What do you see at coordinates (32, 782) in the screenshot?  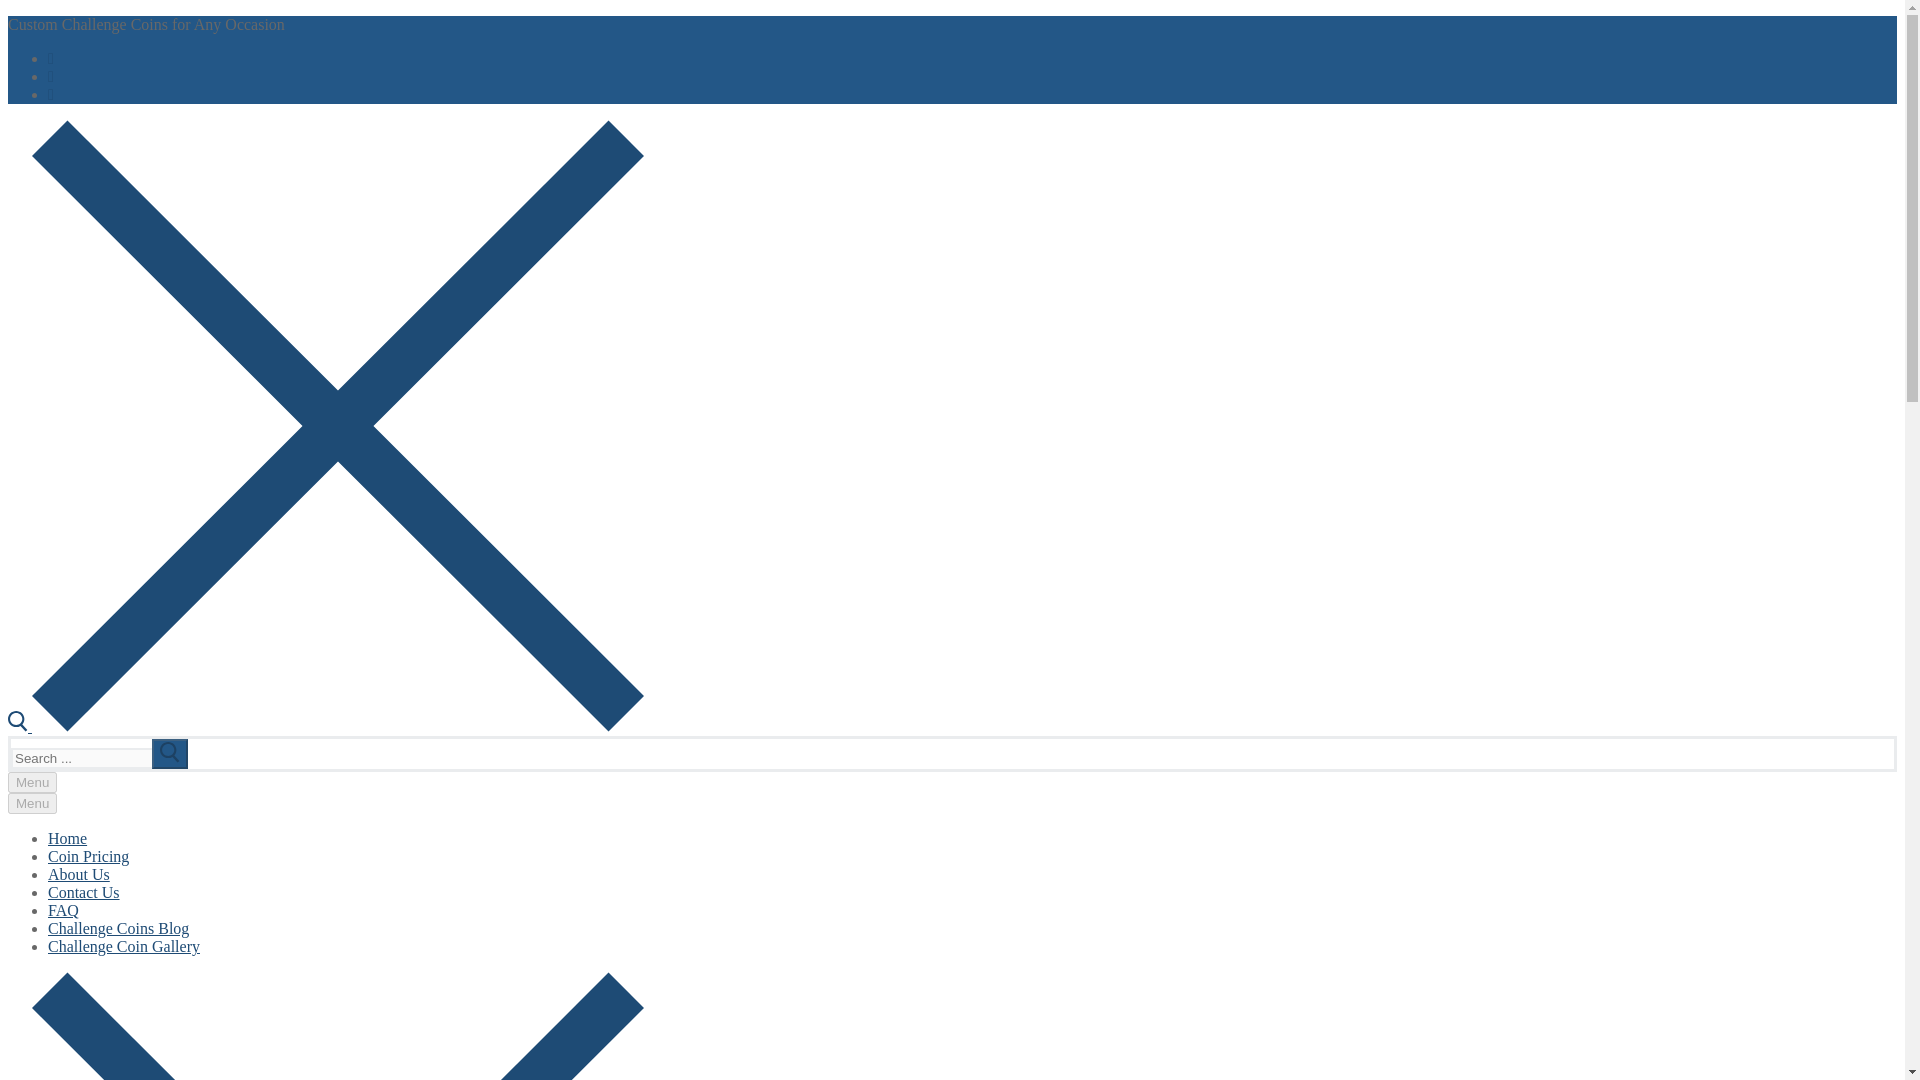 I see `Menu` at bounding box center [32, 782].